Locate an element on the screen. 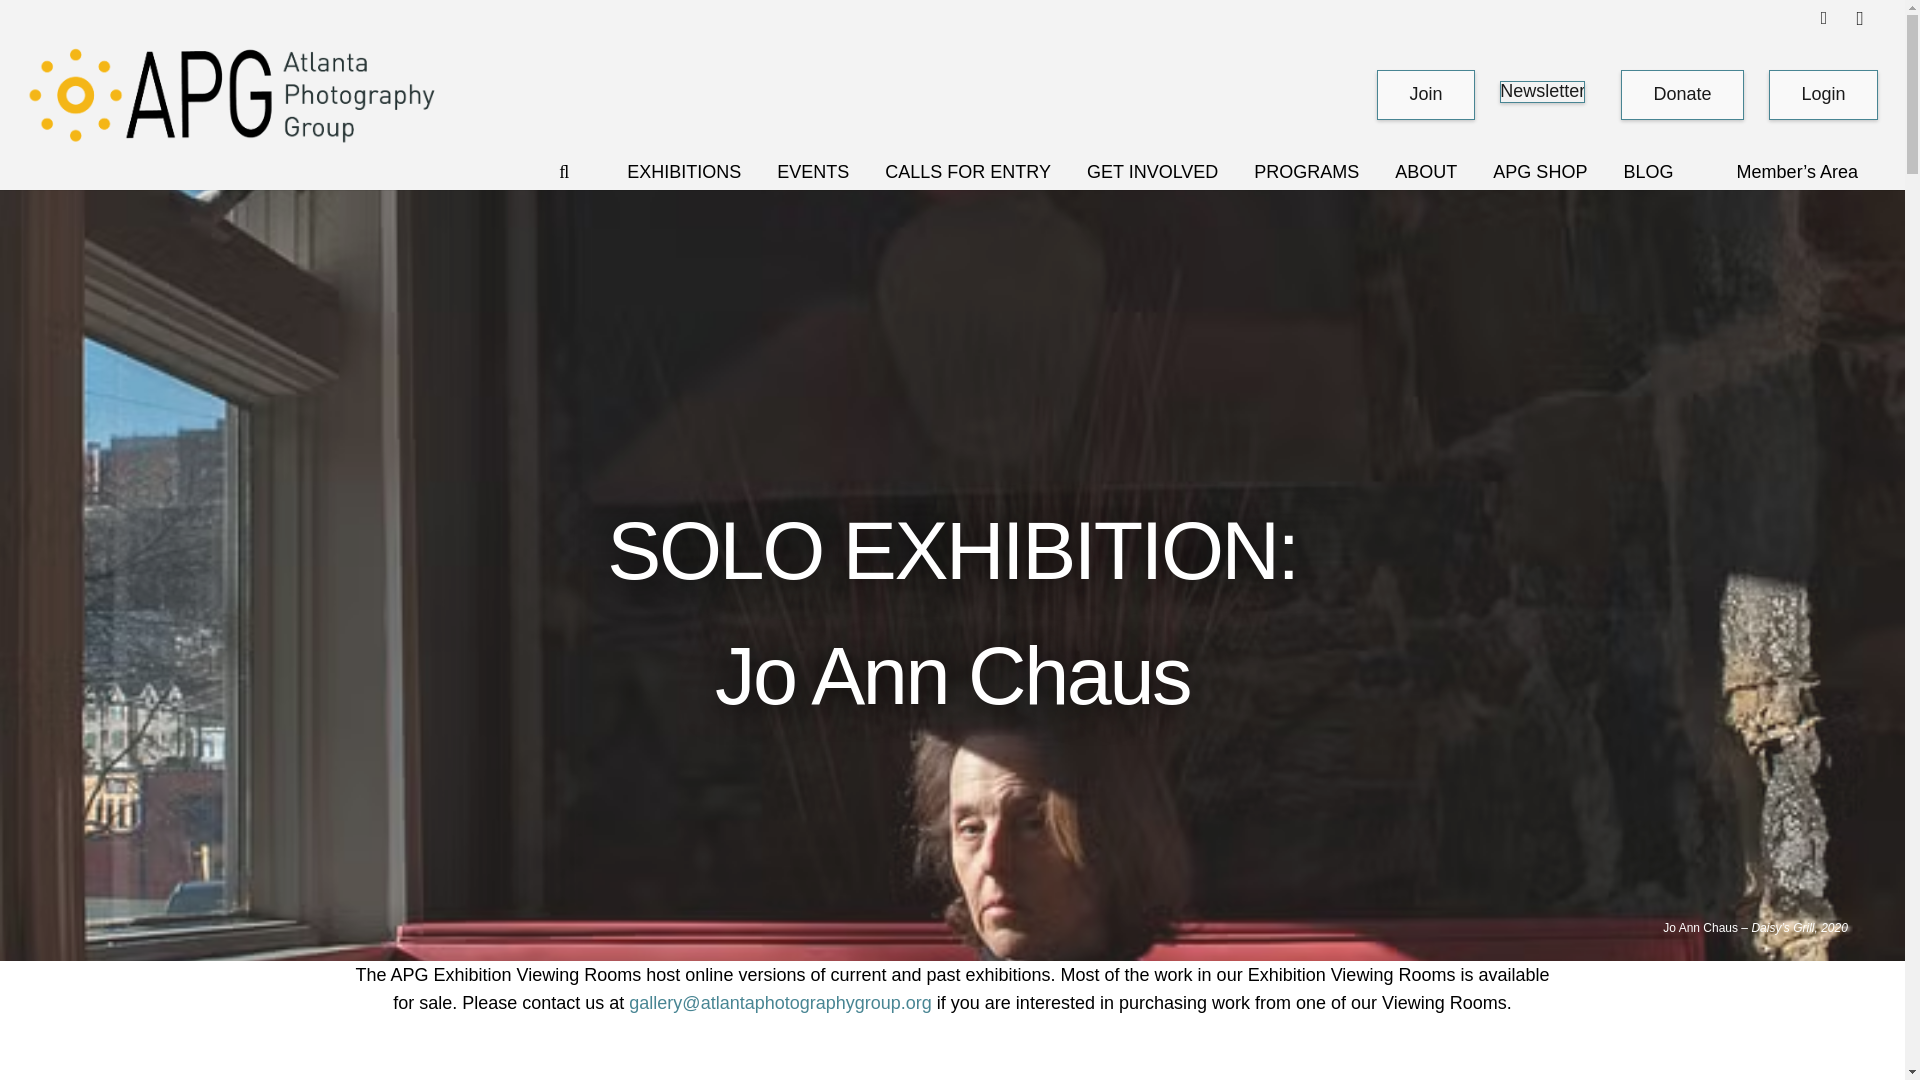  Newsletter is located at coordinates (1542, 92).